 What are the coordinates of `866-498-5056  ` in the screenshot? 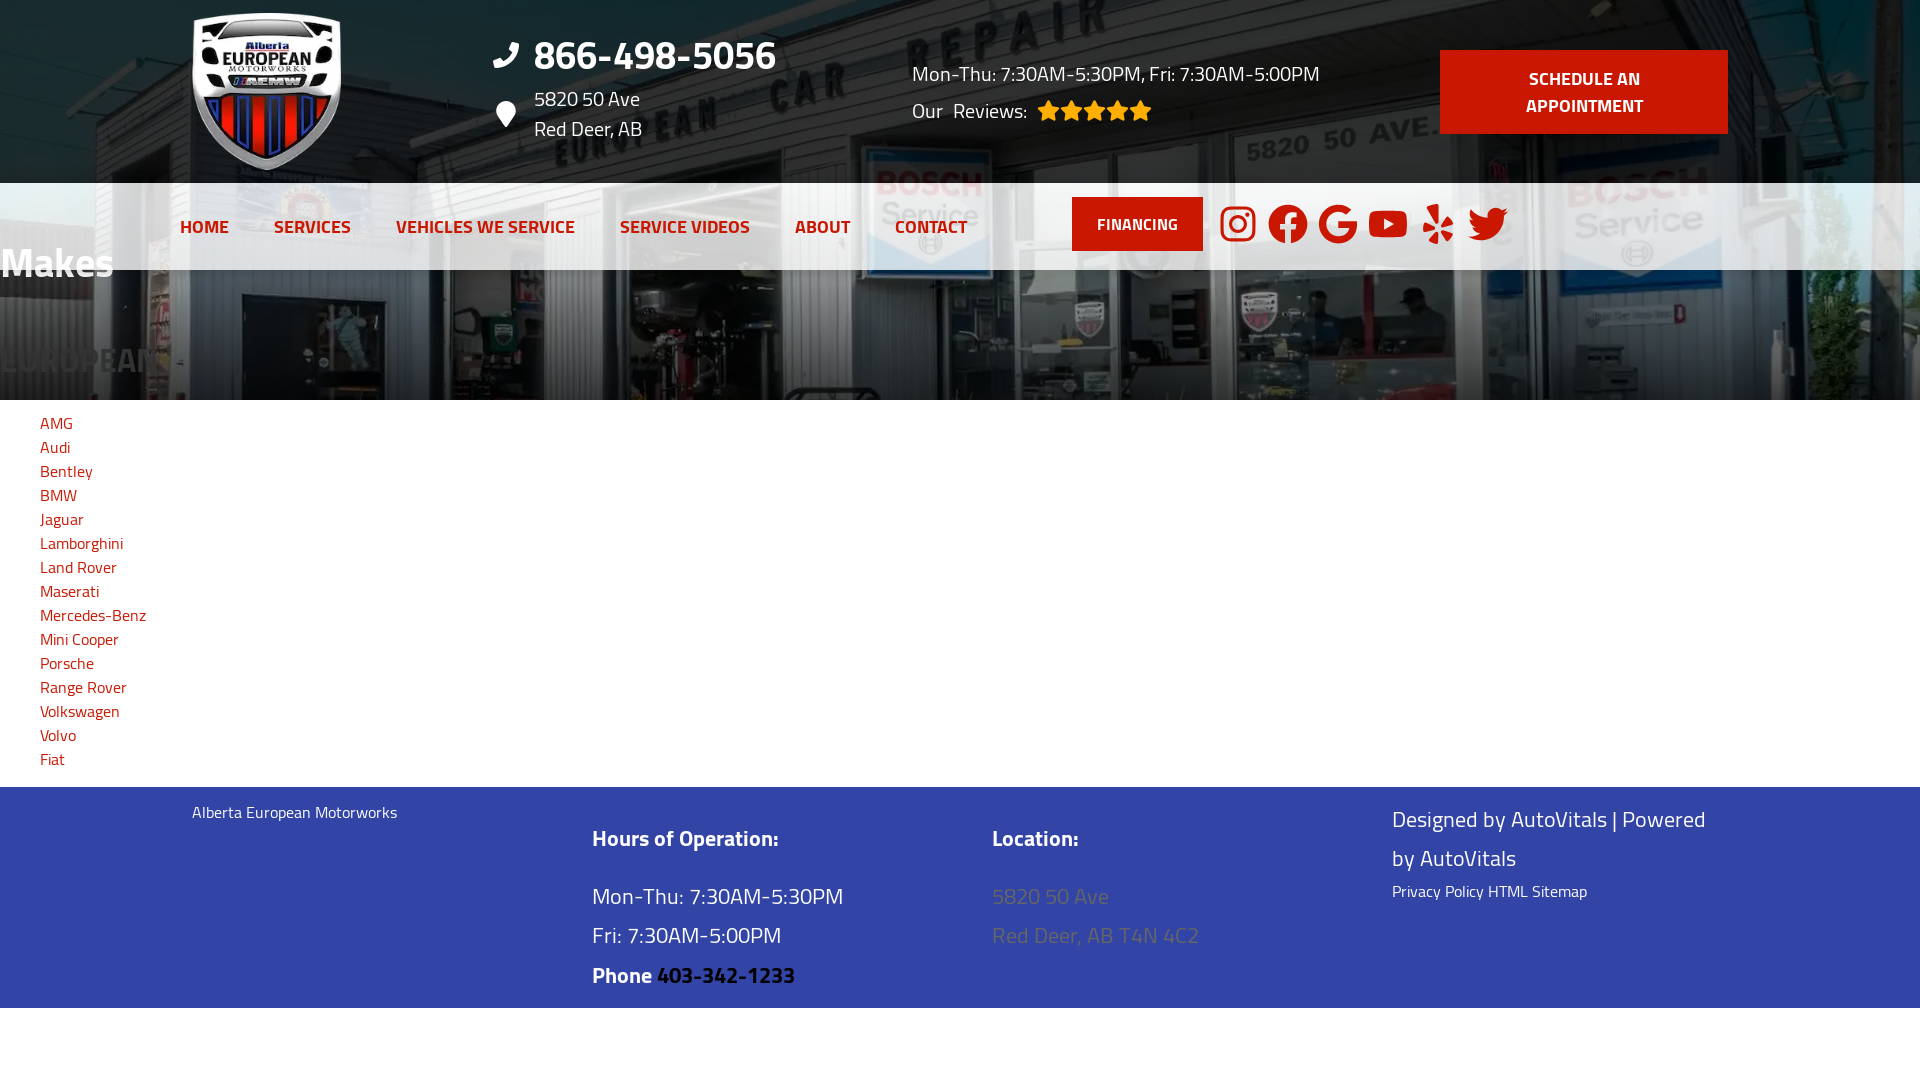 It's located at (1116, 110).